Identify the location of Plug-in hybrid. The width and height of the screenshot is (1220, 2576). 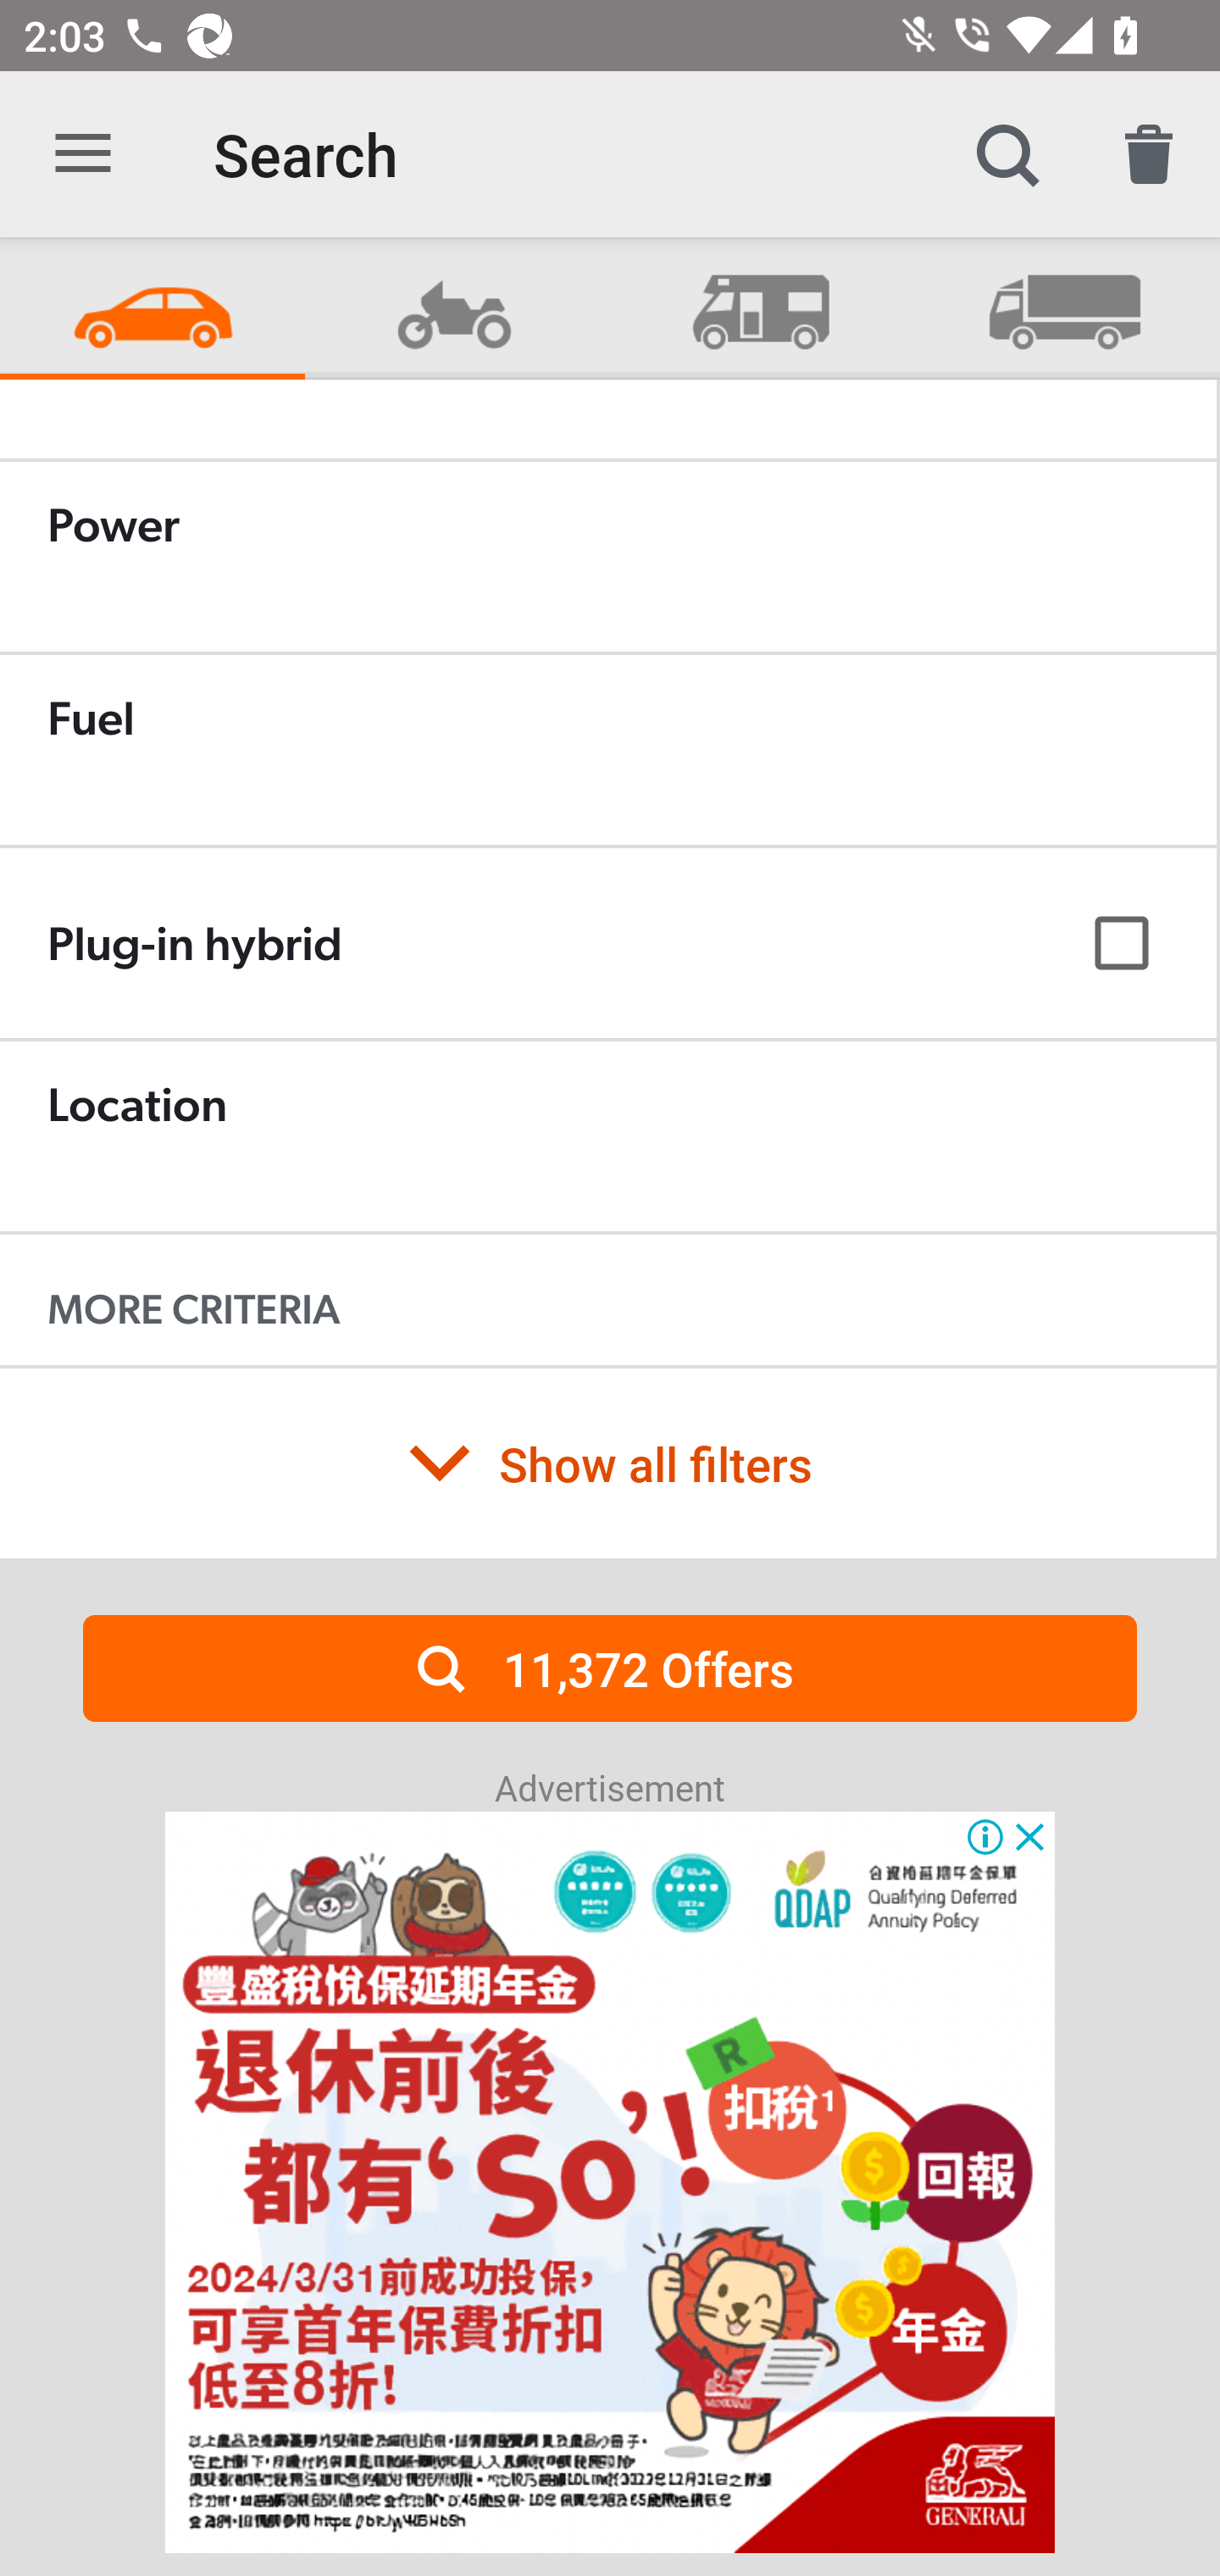
(608, 944).